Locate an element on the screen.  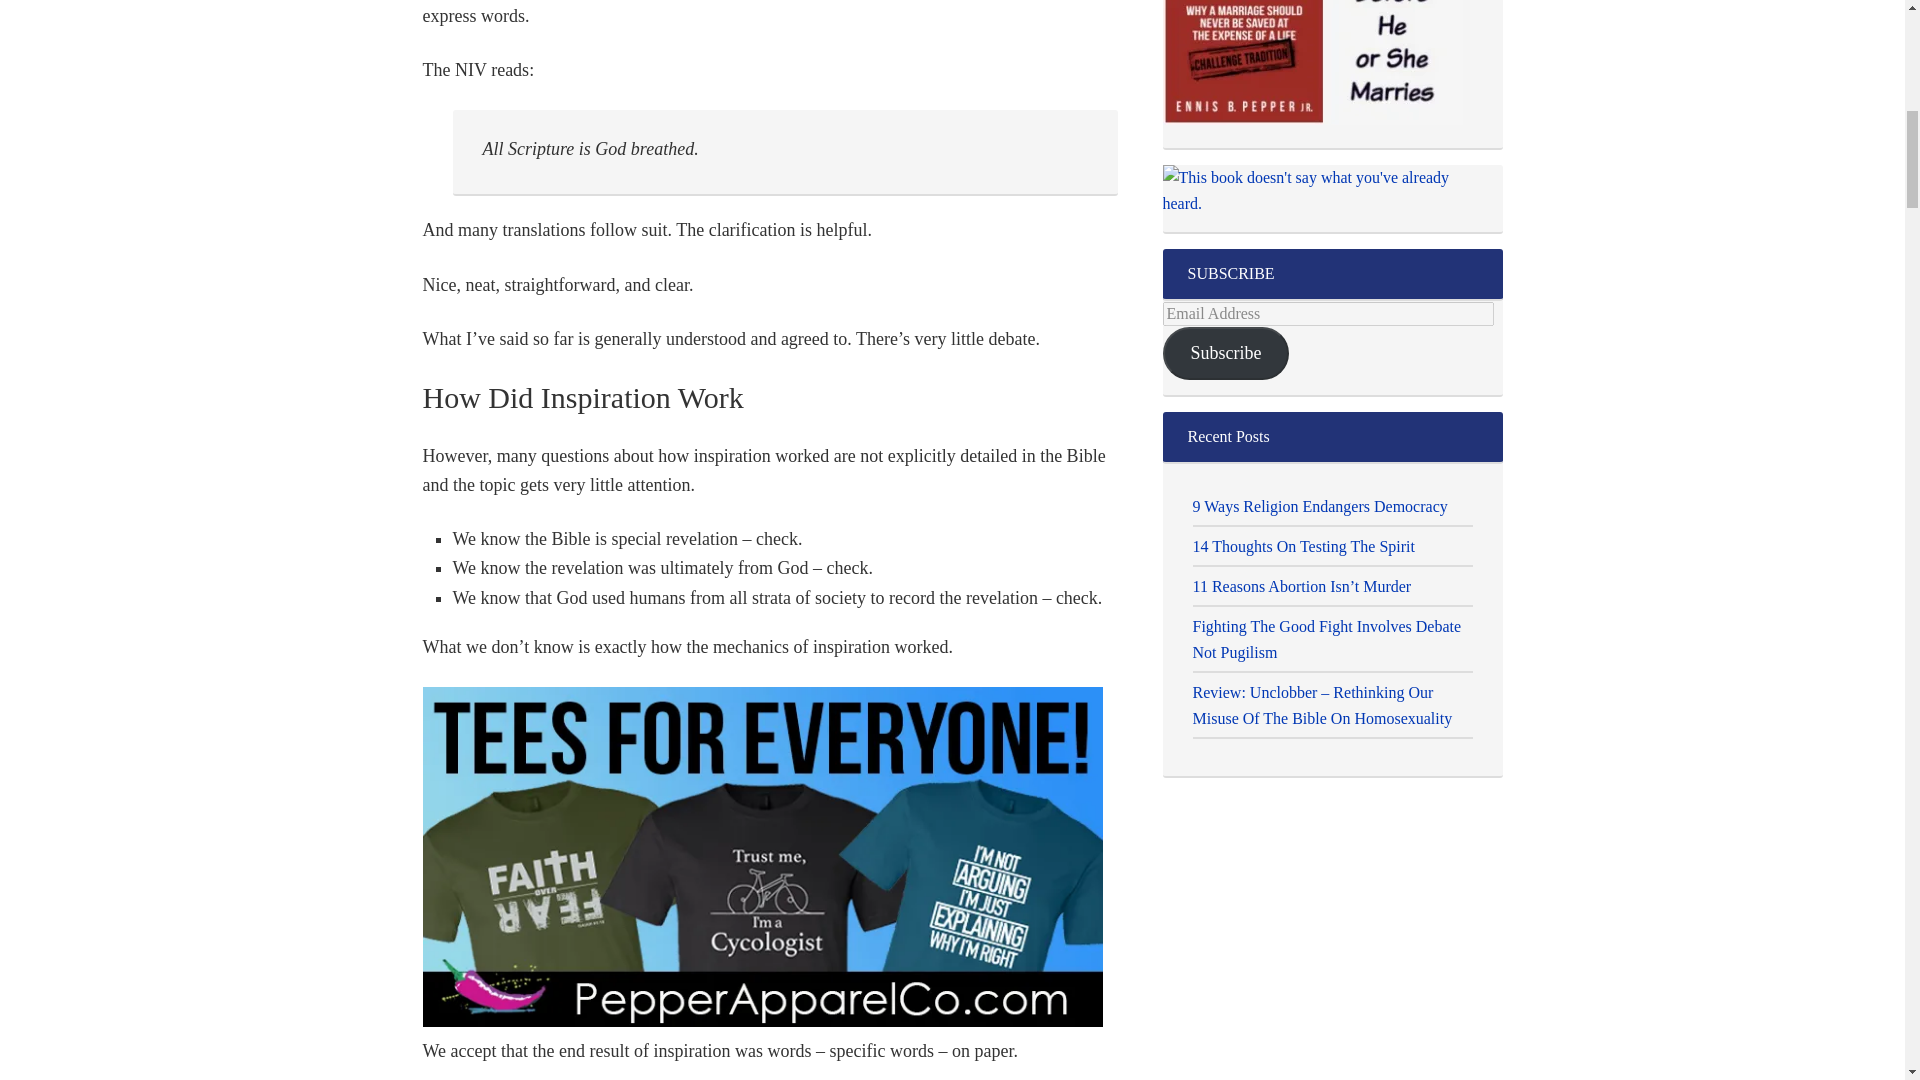
14 Thoughts On Testing The Spirit is located at coordinates (1302, 546).